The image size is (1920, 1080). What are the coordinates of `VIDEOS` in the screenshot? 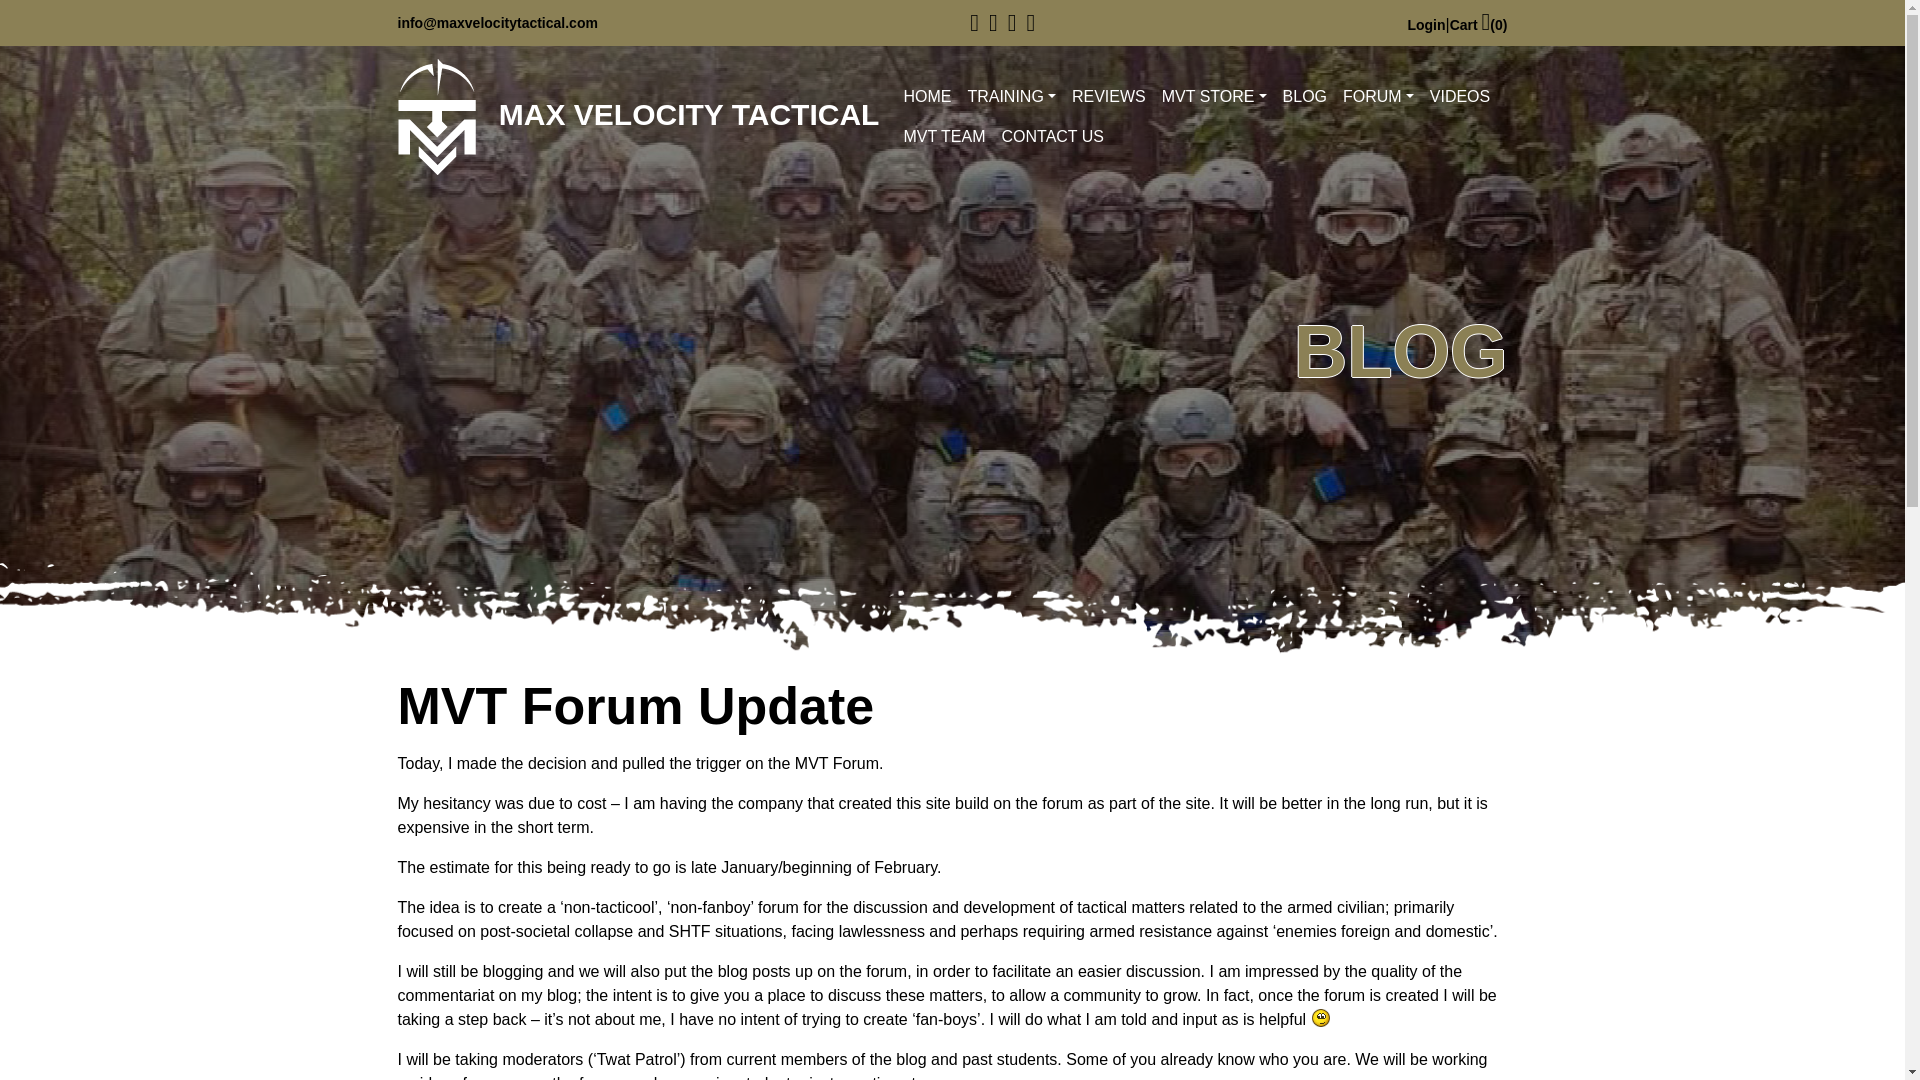 It's located at (1460, 96).